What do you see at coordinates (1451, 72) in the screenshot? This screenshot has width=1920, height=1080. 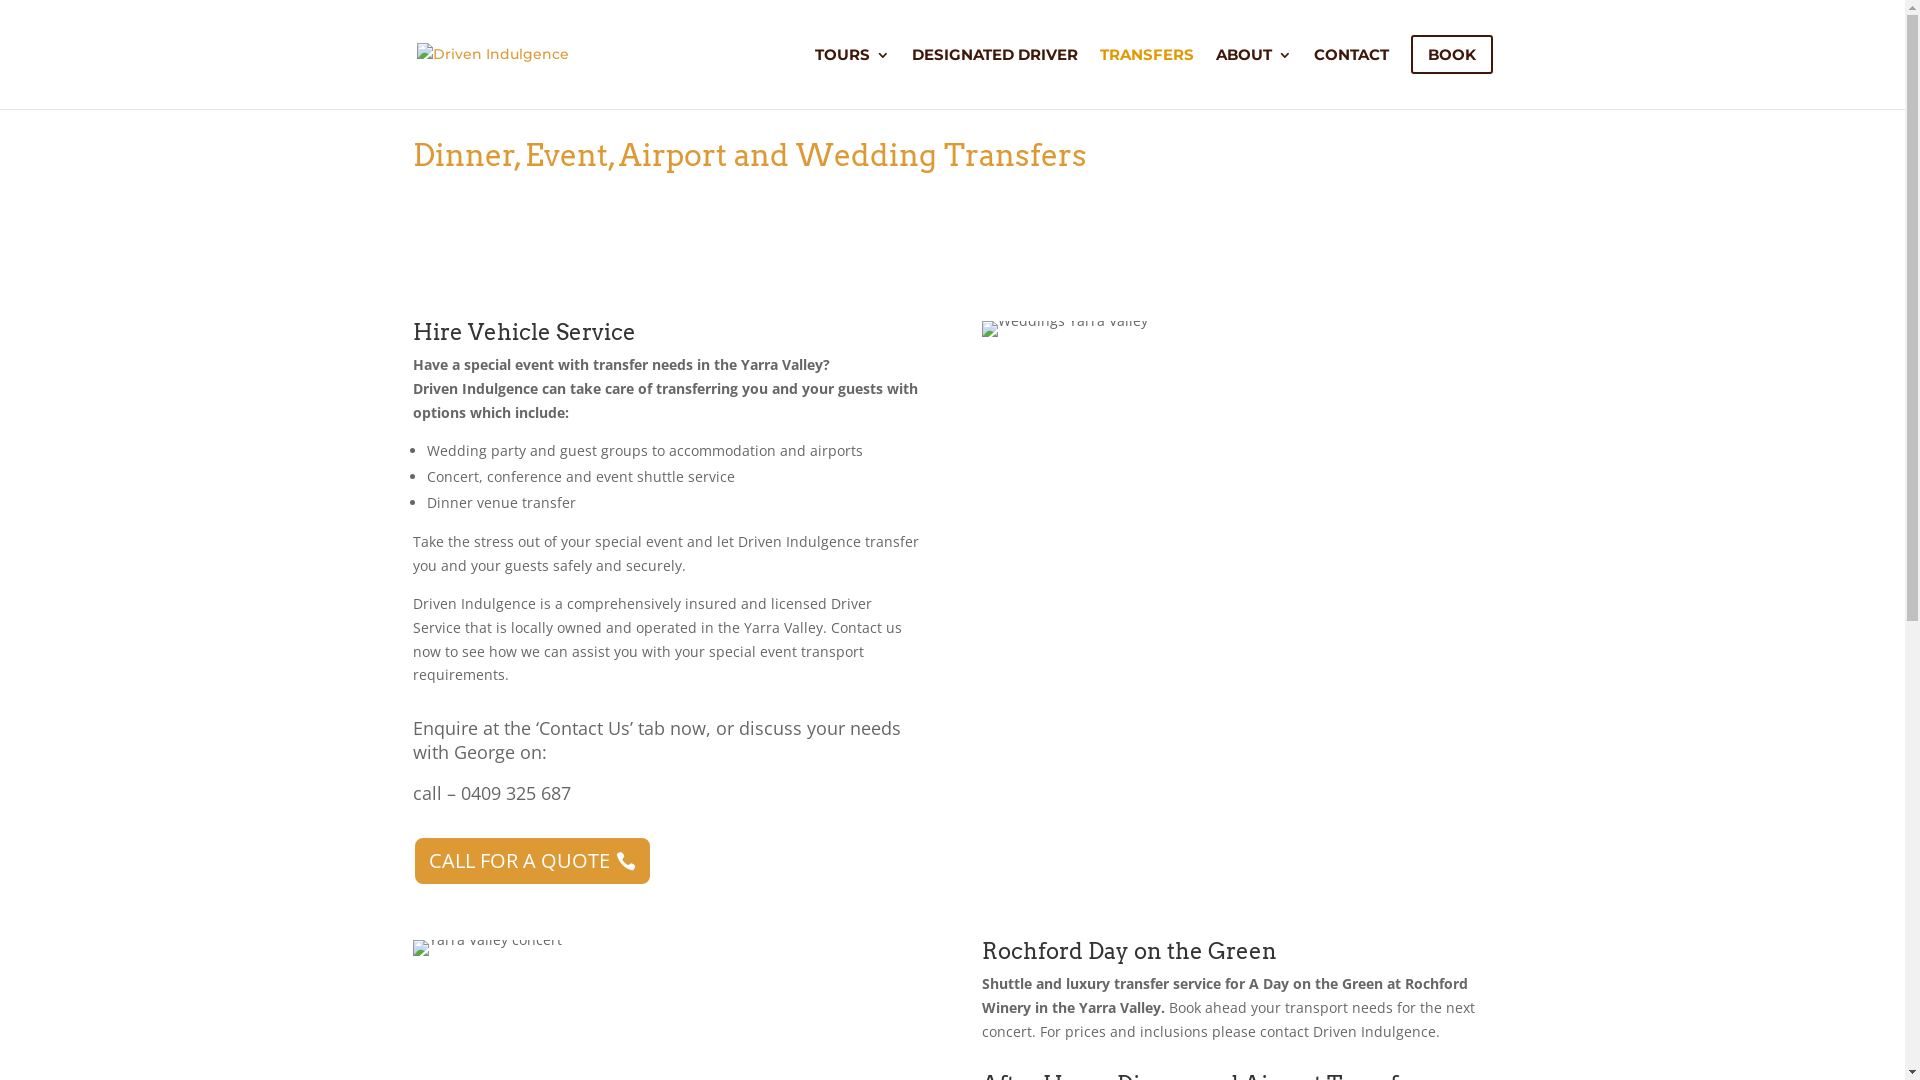 I see `BOOK` at bounding box center [1451, 72].